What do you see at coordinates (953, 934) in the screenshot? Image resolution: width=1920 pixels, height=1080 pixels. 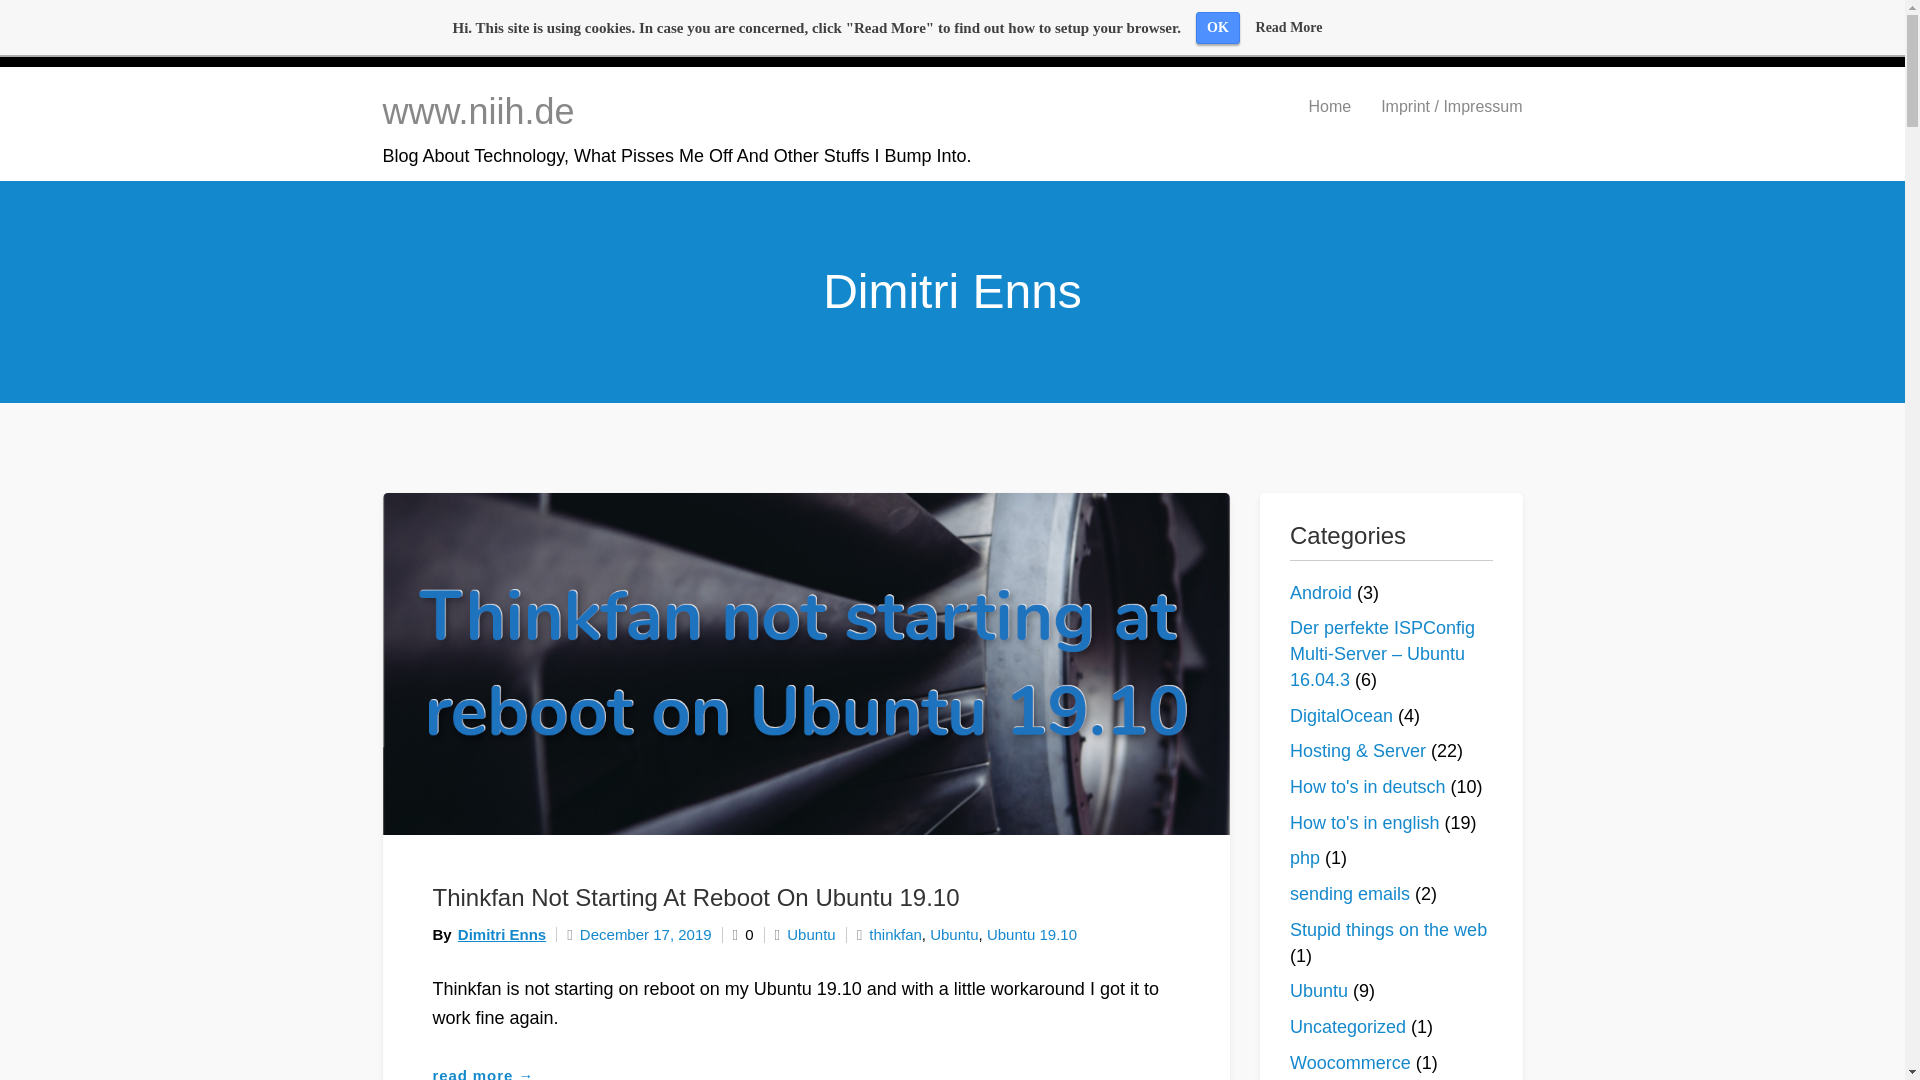 I see `Ubuntu` at bounding box center [953, 934].